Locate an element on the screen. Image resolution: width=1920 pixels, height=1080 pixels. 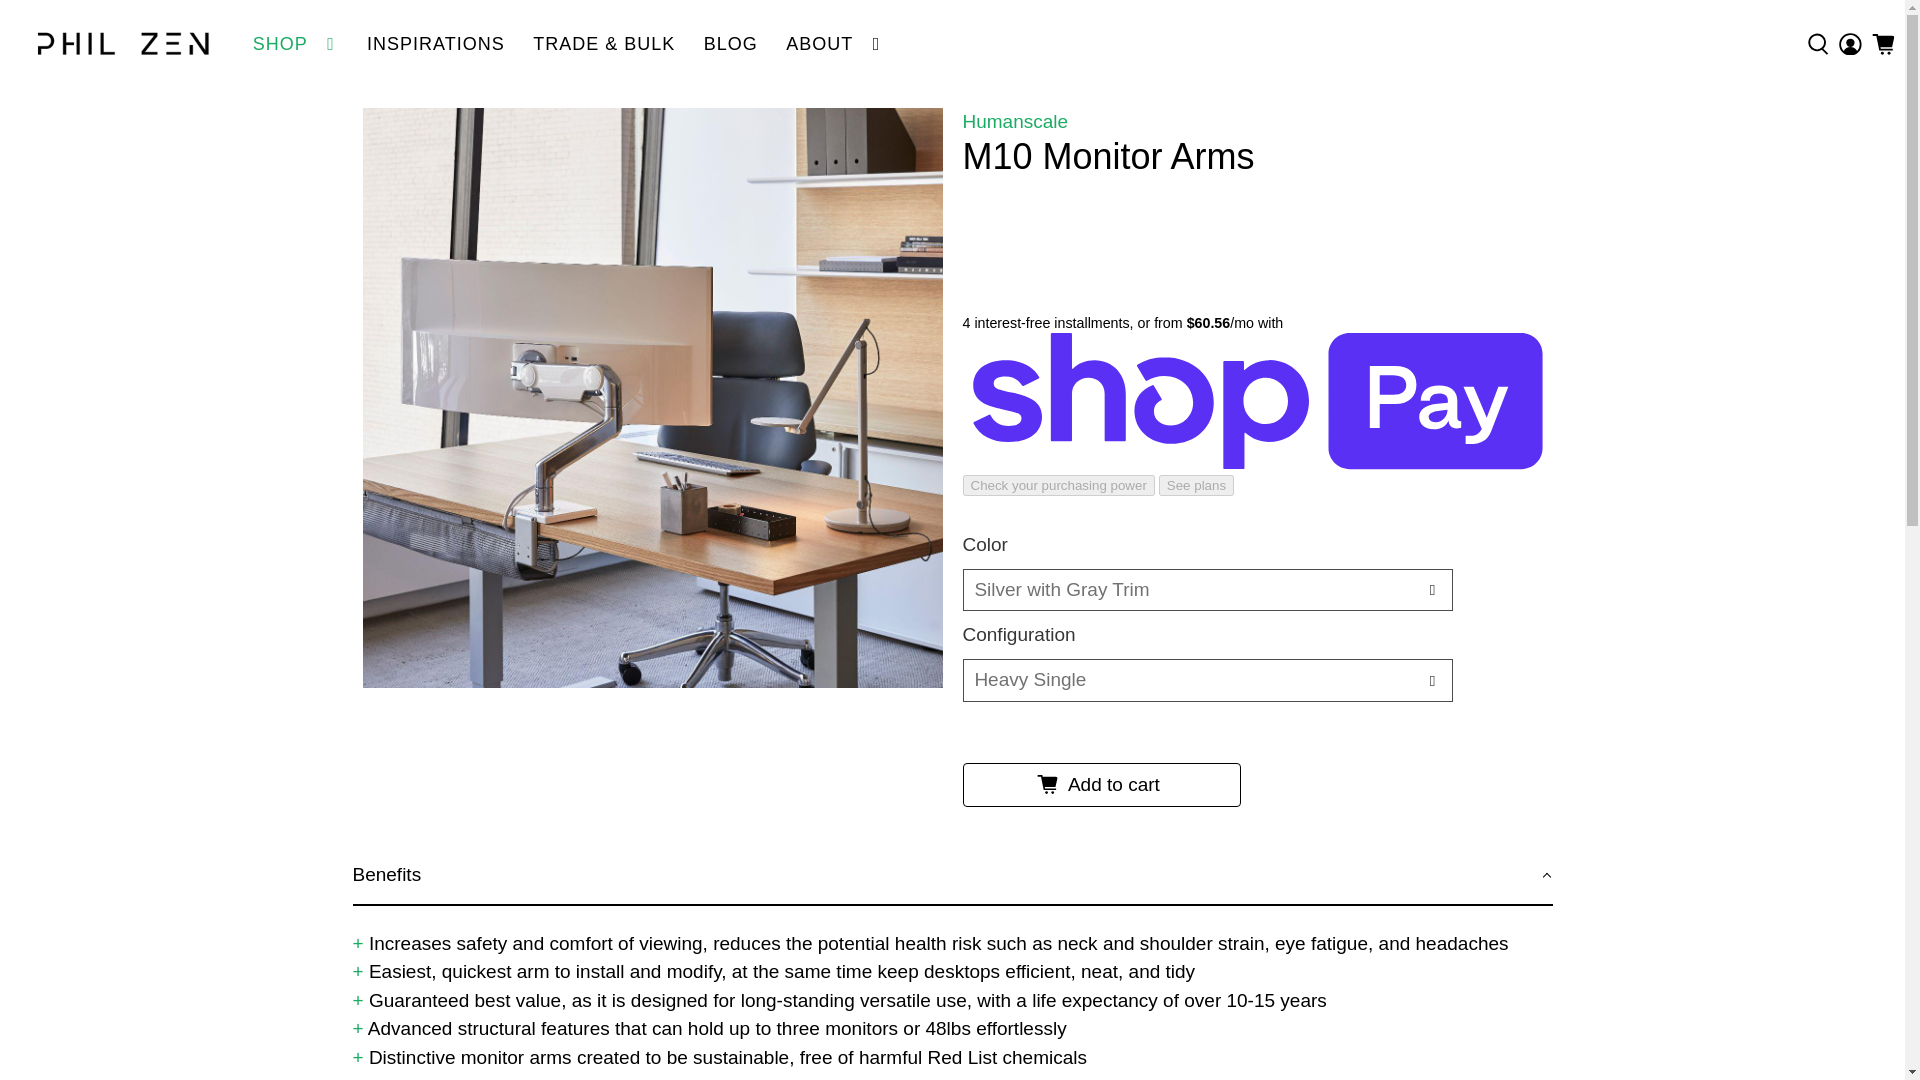
BLOG is located at coordinates (731, 44).